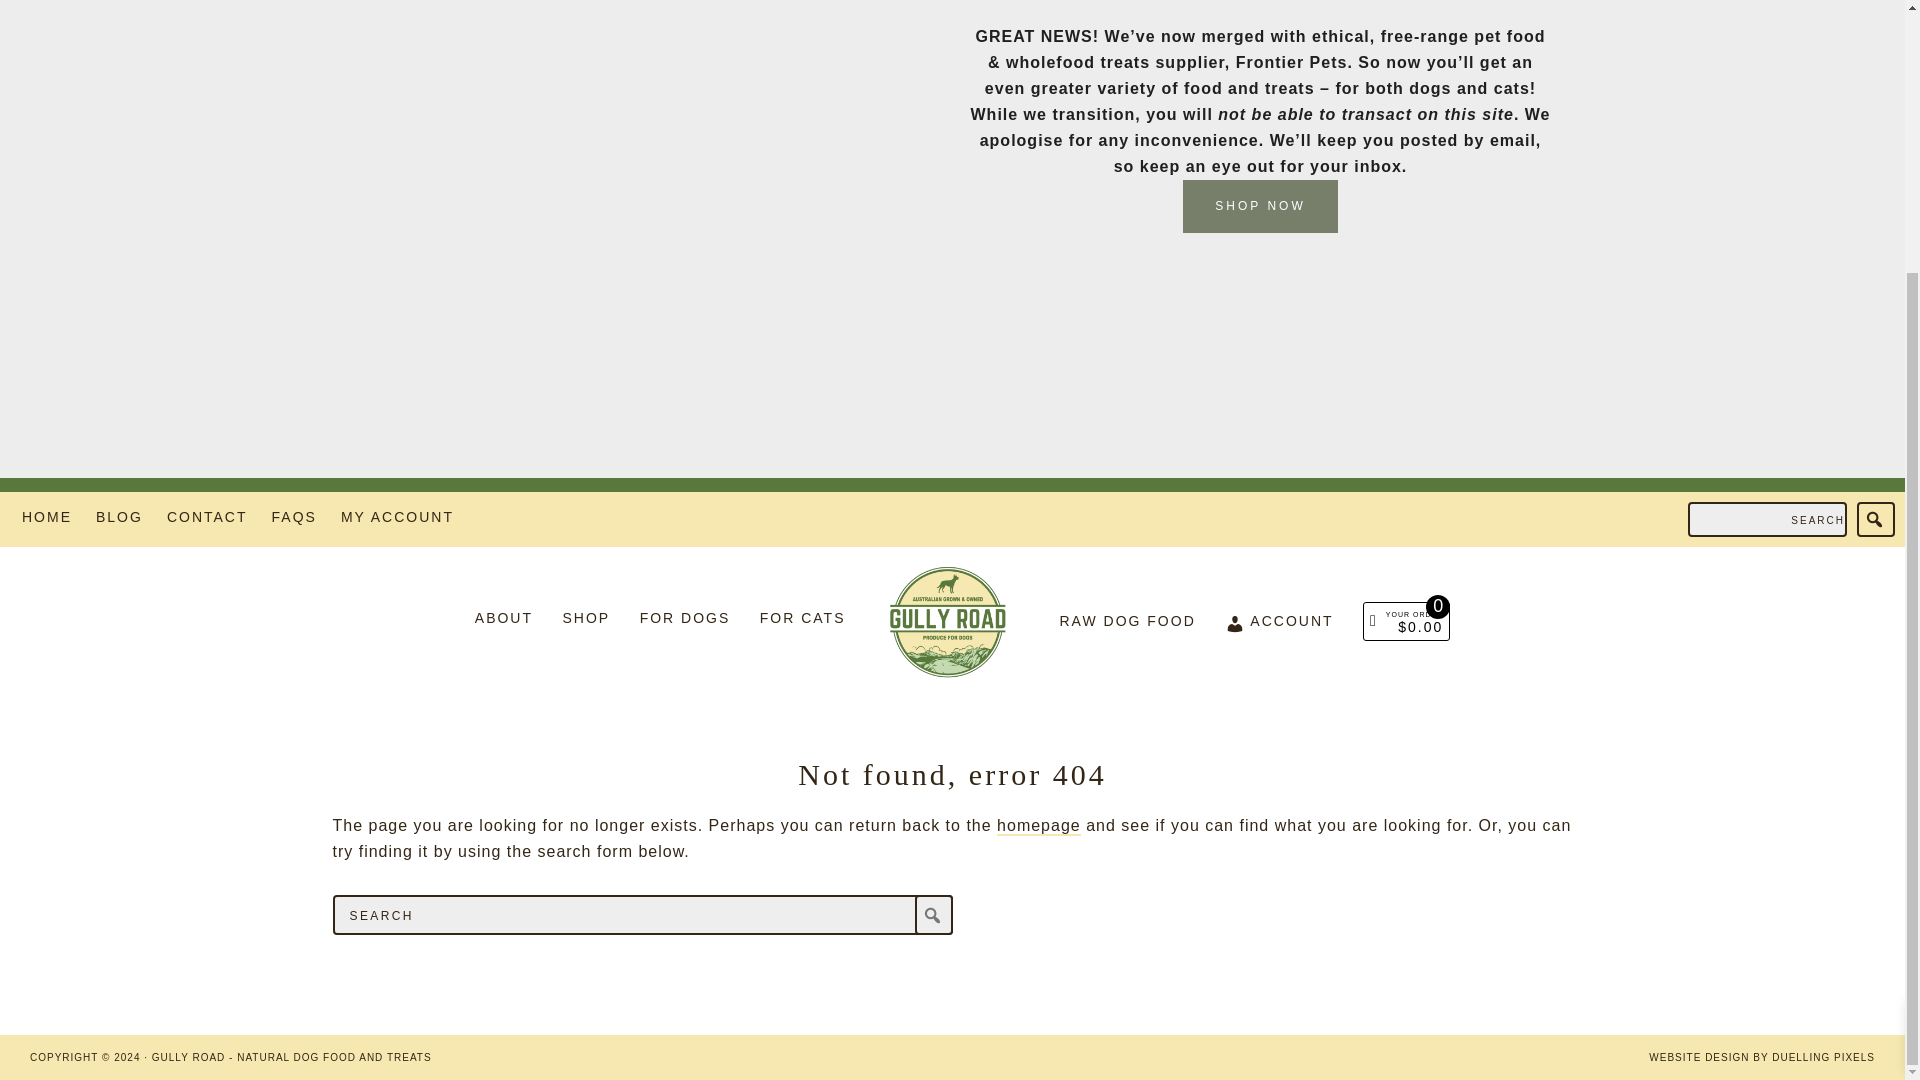 The width and height of the screenshot is (1920, 1080). What do you see at coordinates (46, 520) in the screenshot?
I see `HOME` at bounding box center [46, 520].